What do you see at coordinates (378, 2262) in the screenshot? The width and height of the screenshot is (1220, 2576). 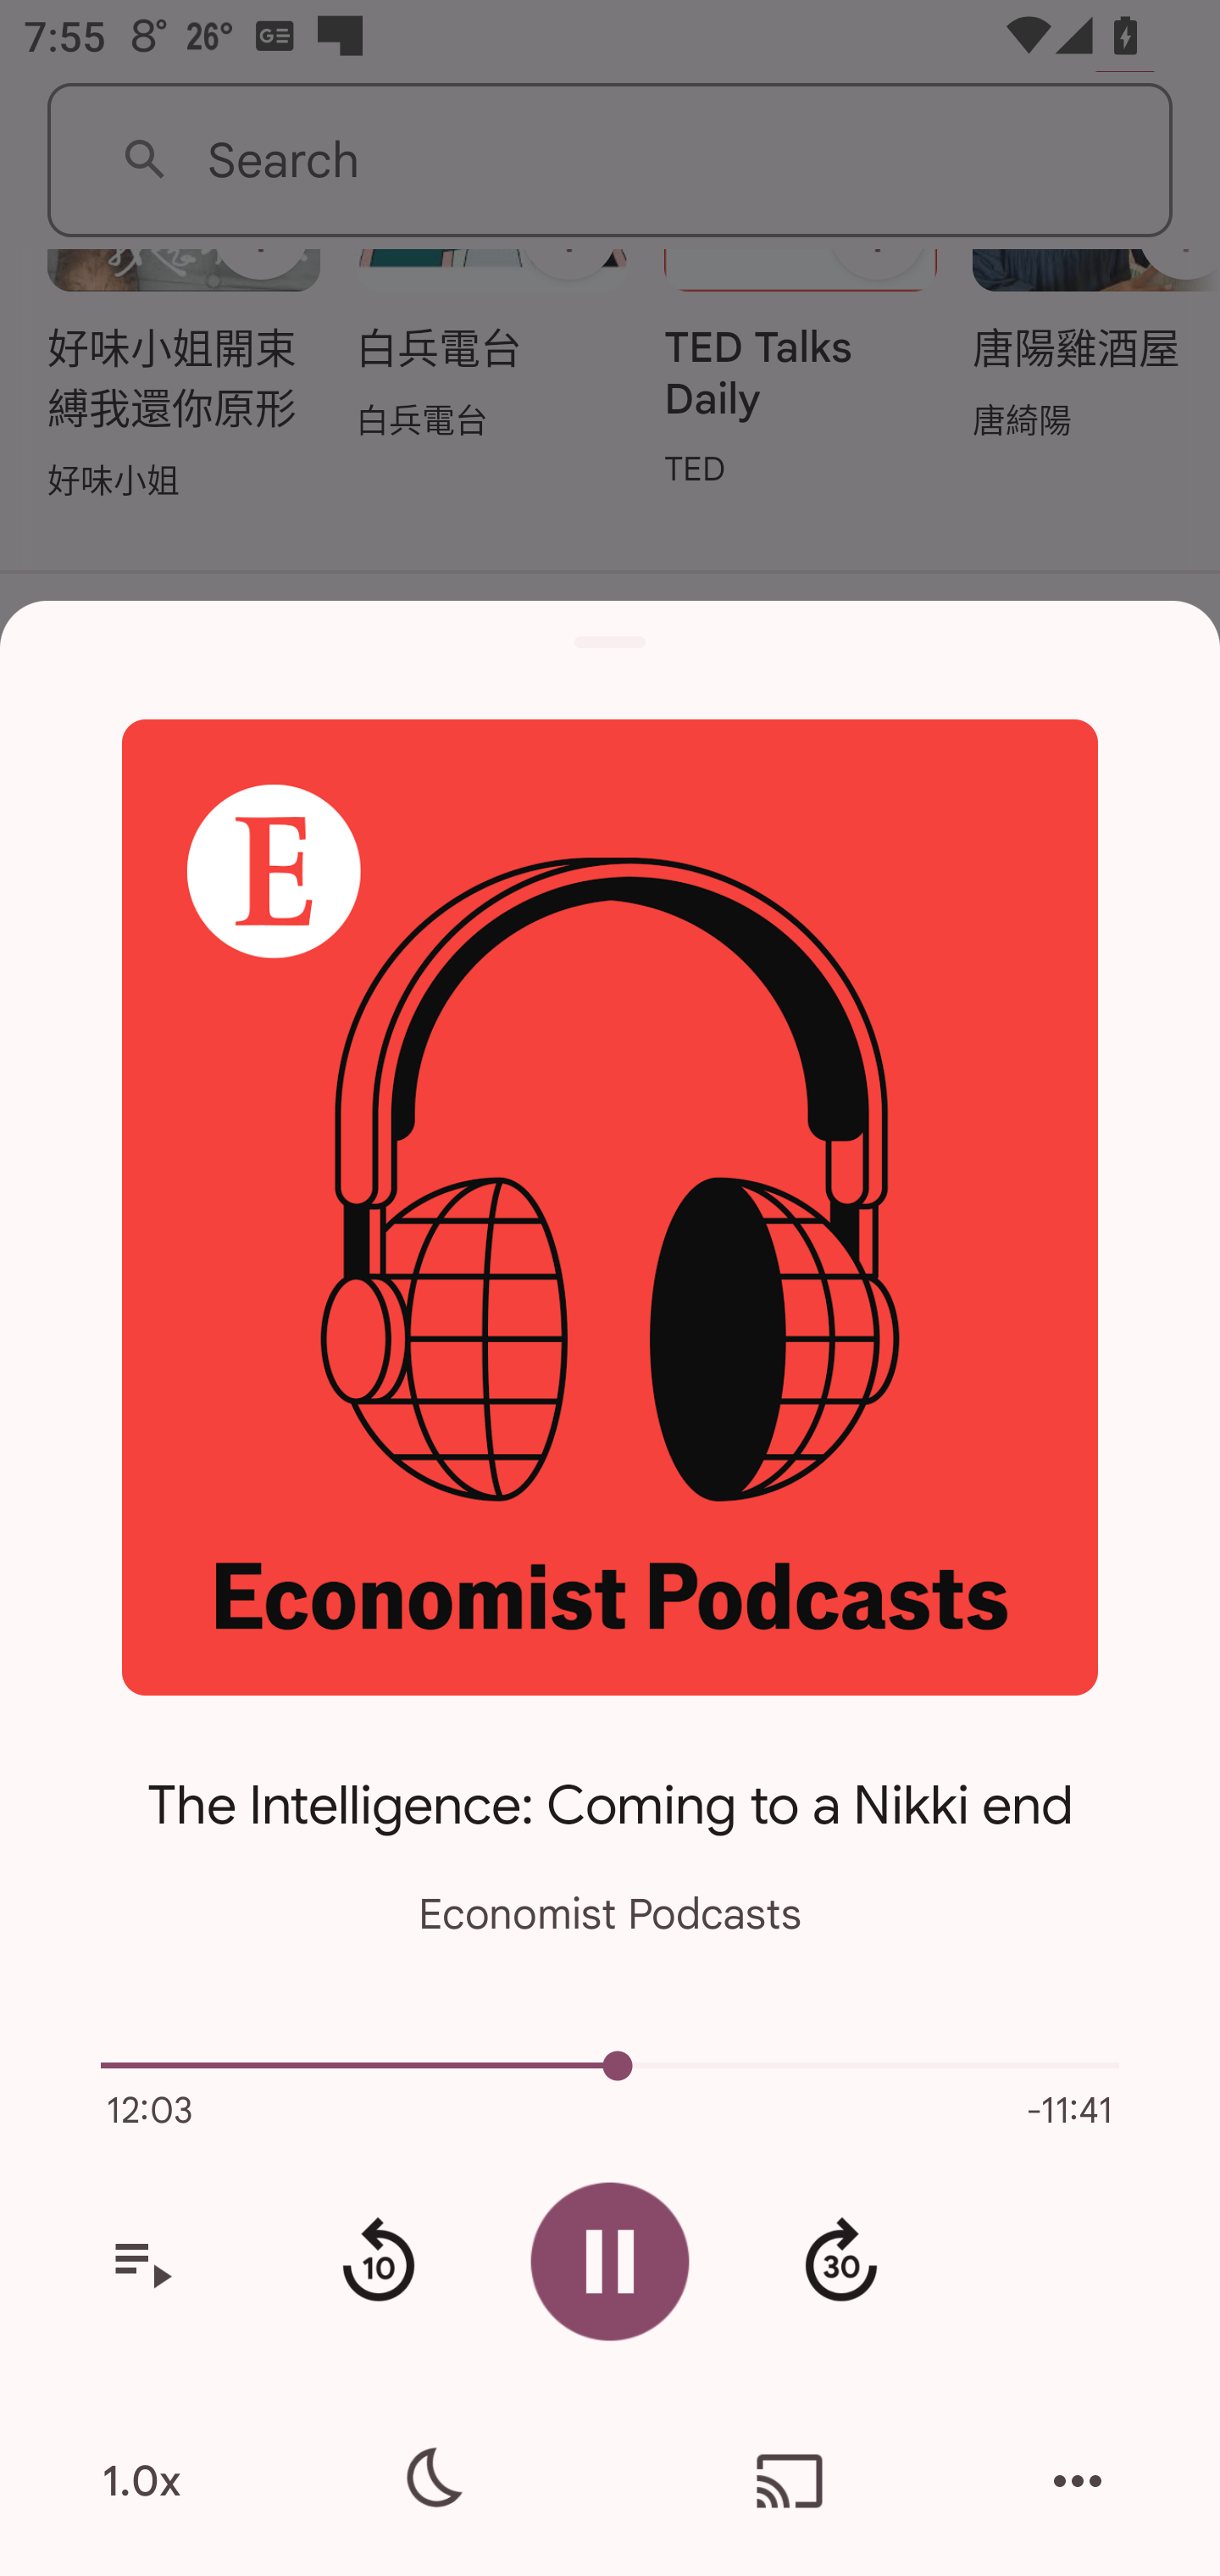 I see `Rewind 10 seconds` at bounding box center [378, 2262].